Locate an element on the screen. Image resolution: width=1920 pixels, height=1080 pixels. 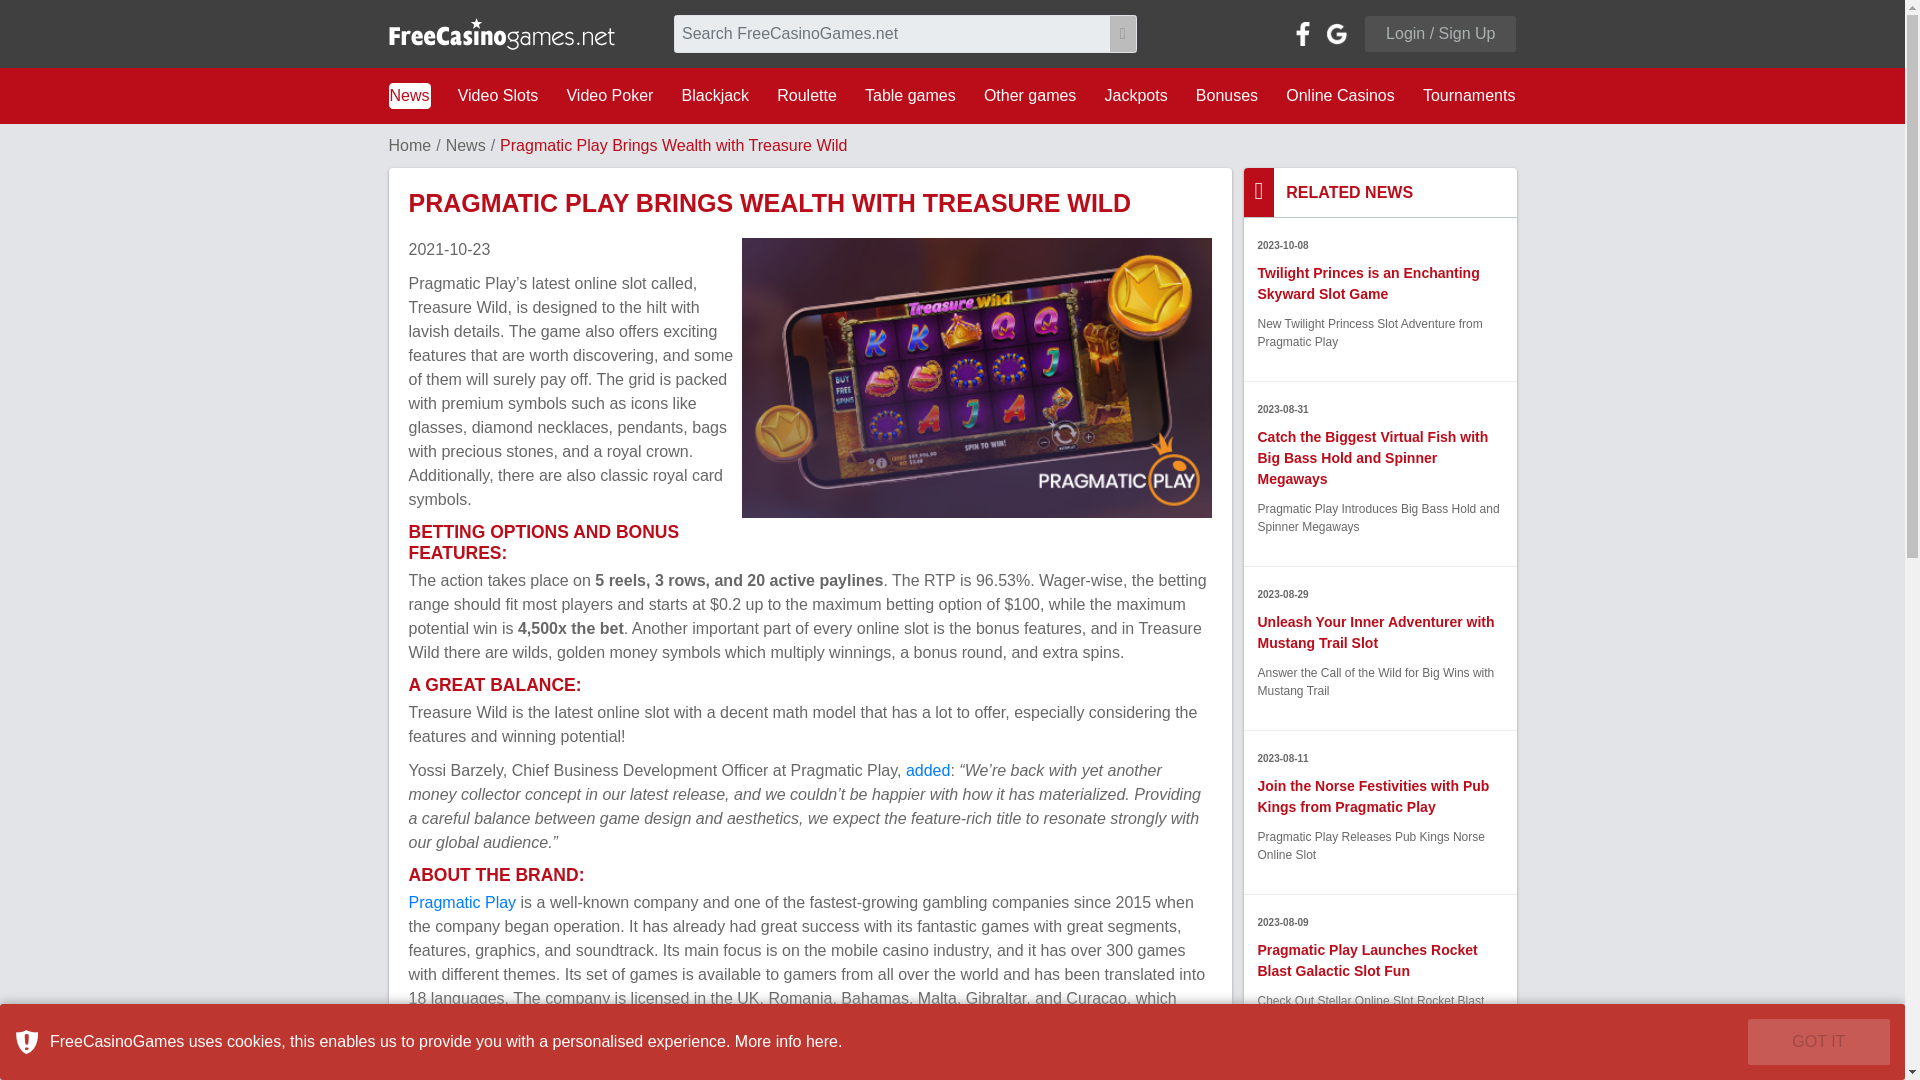
Tournaments is located at coordinates (1469, 96).